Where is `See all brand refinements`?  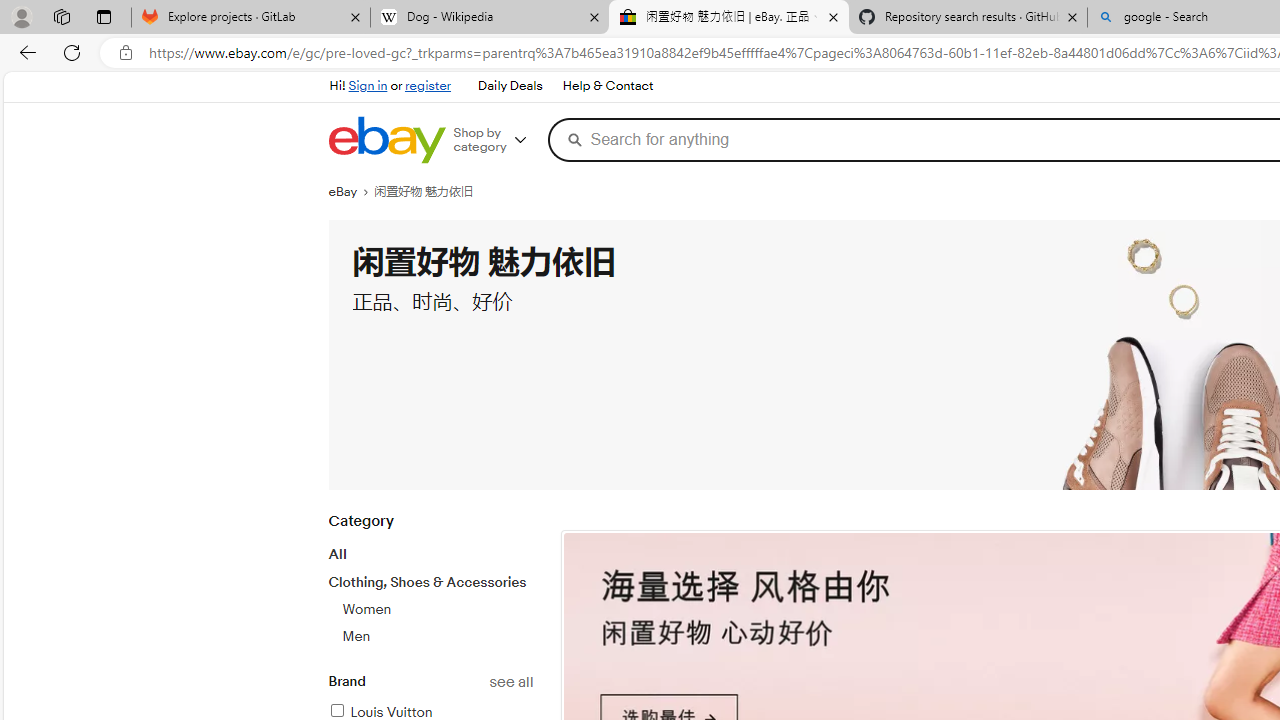
See all brand refinements is located at coordinates (510, 682).